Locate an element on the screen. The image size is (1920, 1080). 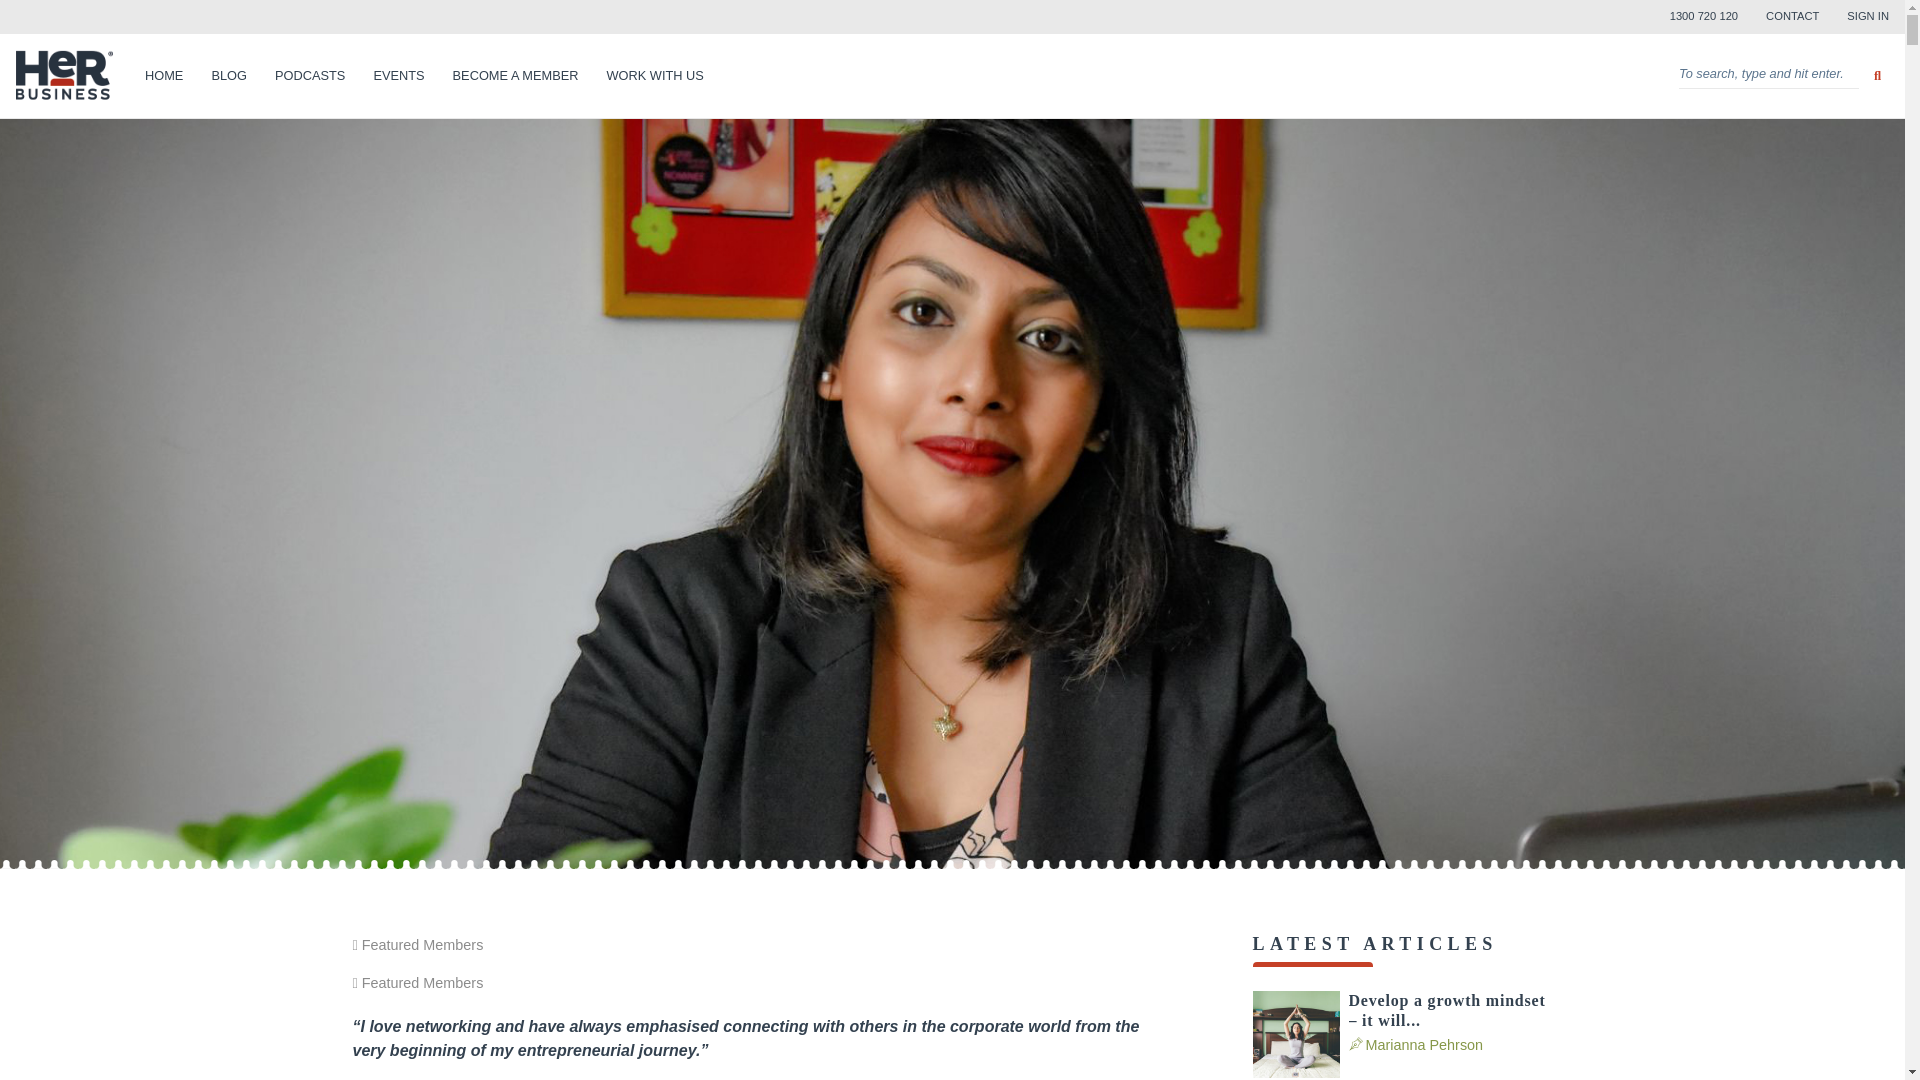
1300 720 120 is located at coordinates (1704, 16).